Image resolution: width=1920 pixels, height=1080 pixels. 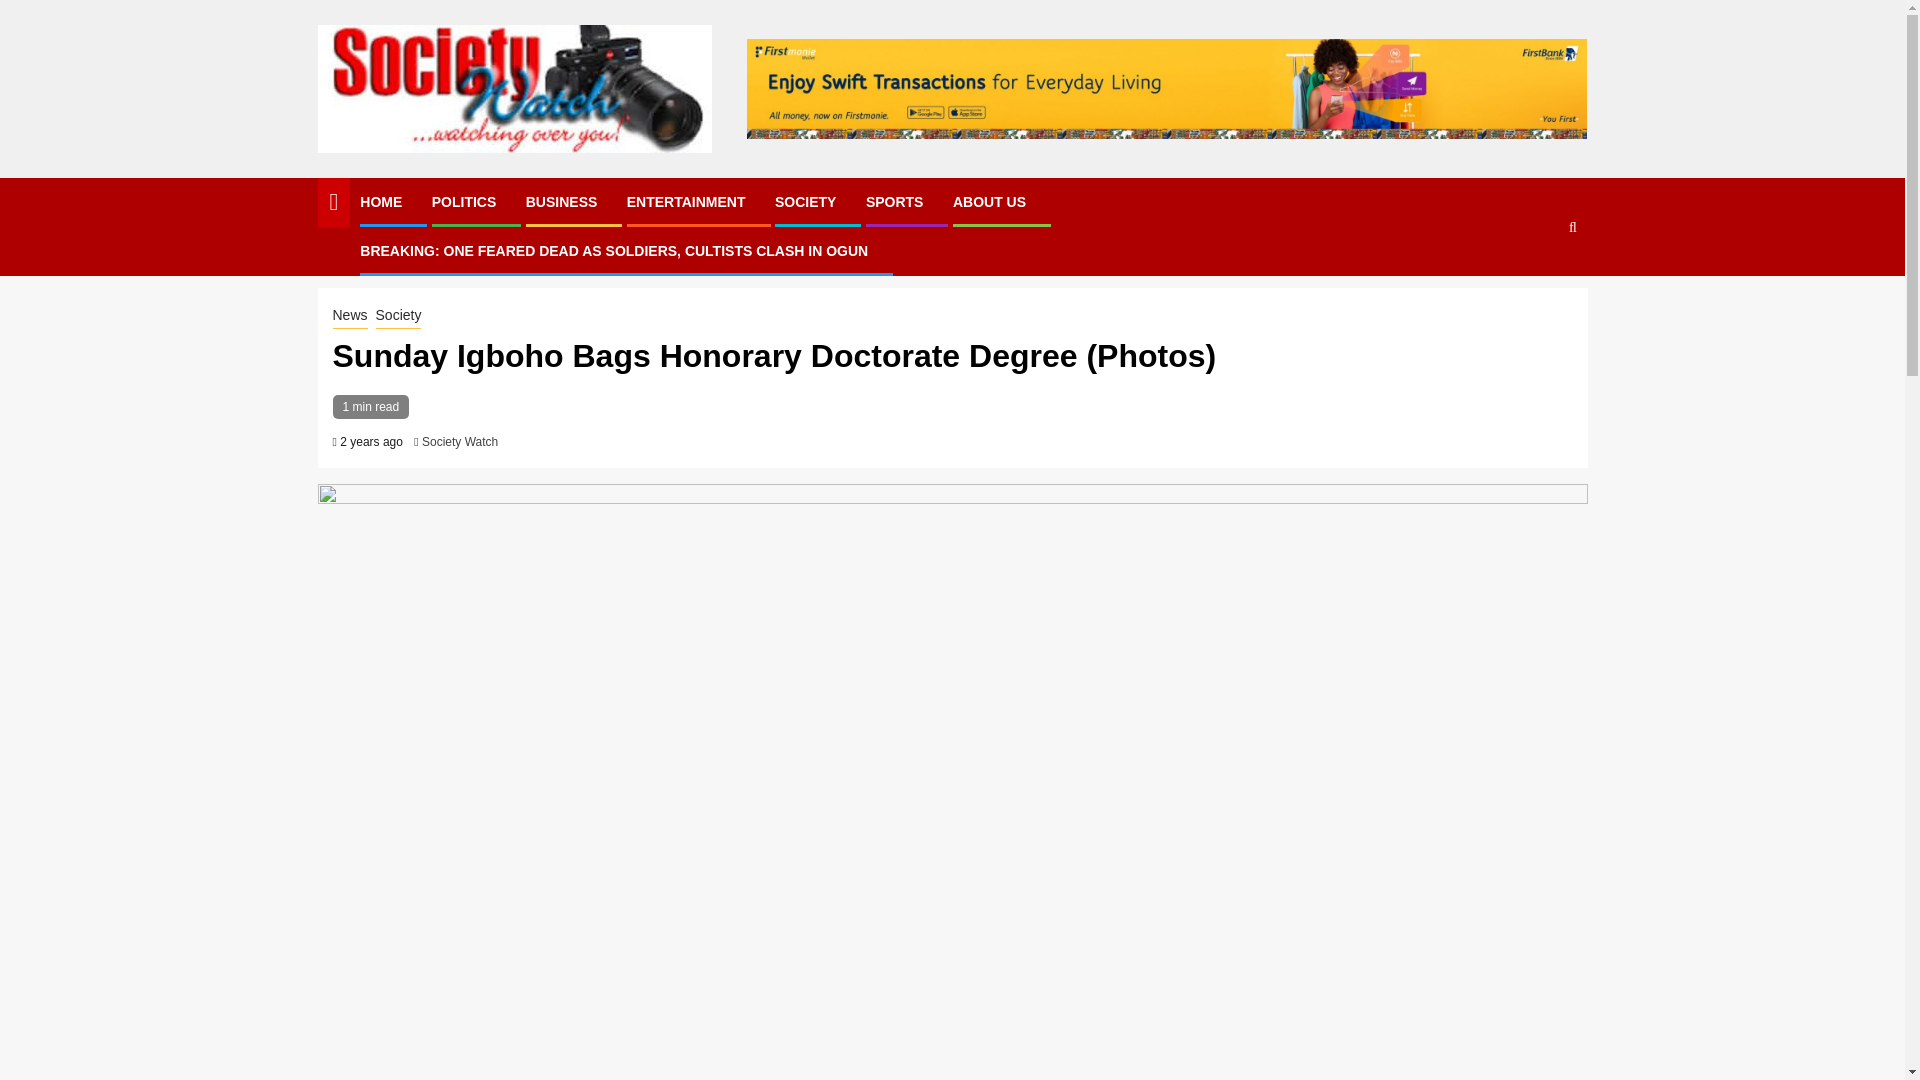 What do you see at coordinates (894, 202) in the screenshot?
I see `SPORTS` at bounding box center [894, 202].